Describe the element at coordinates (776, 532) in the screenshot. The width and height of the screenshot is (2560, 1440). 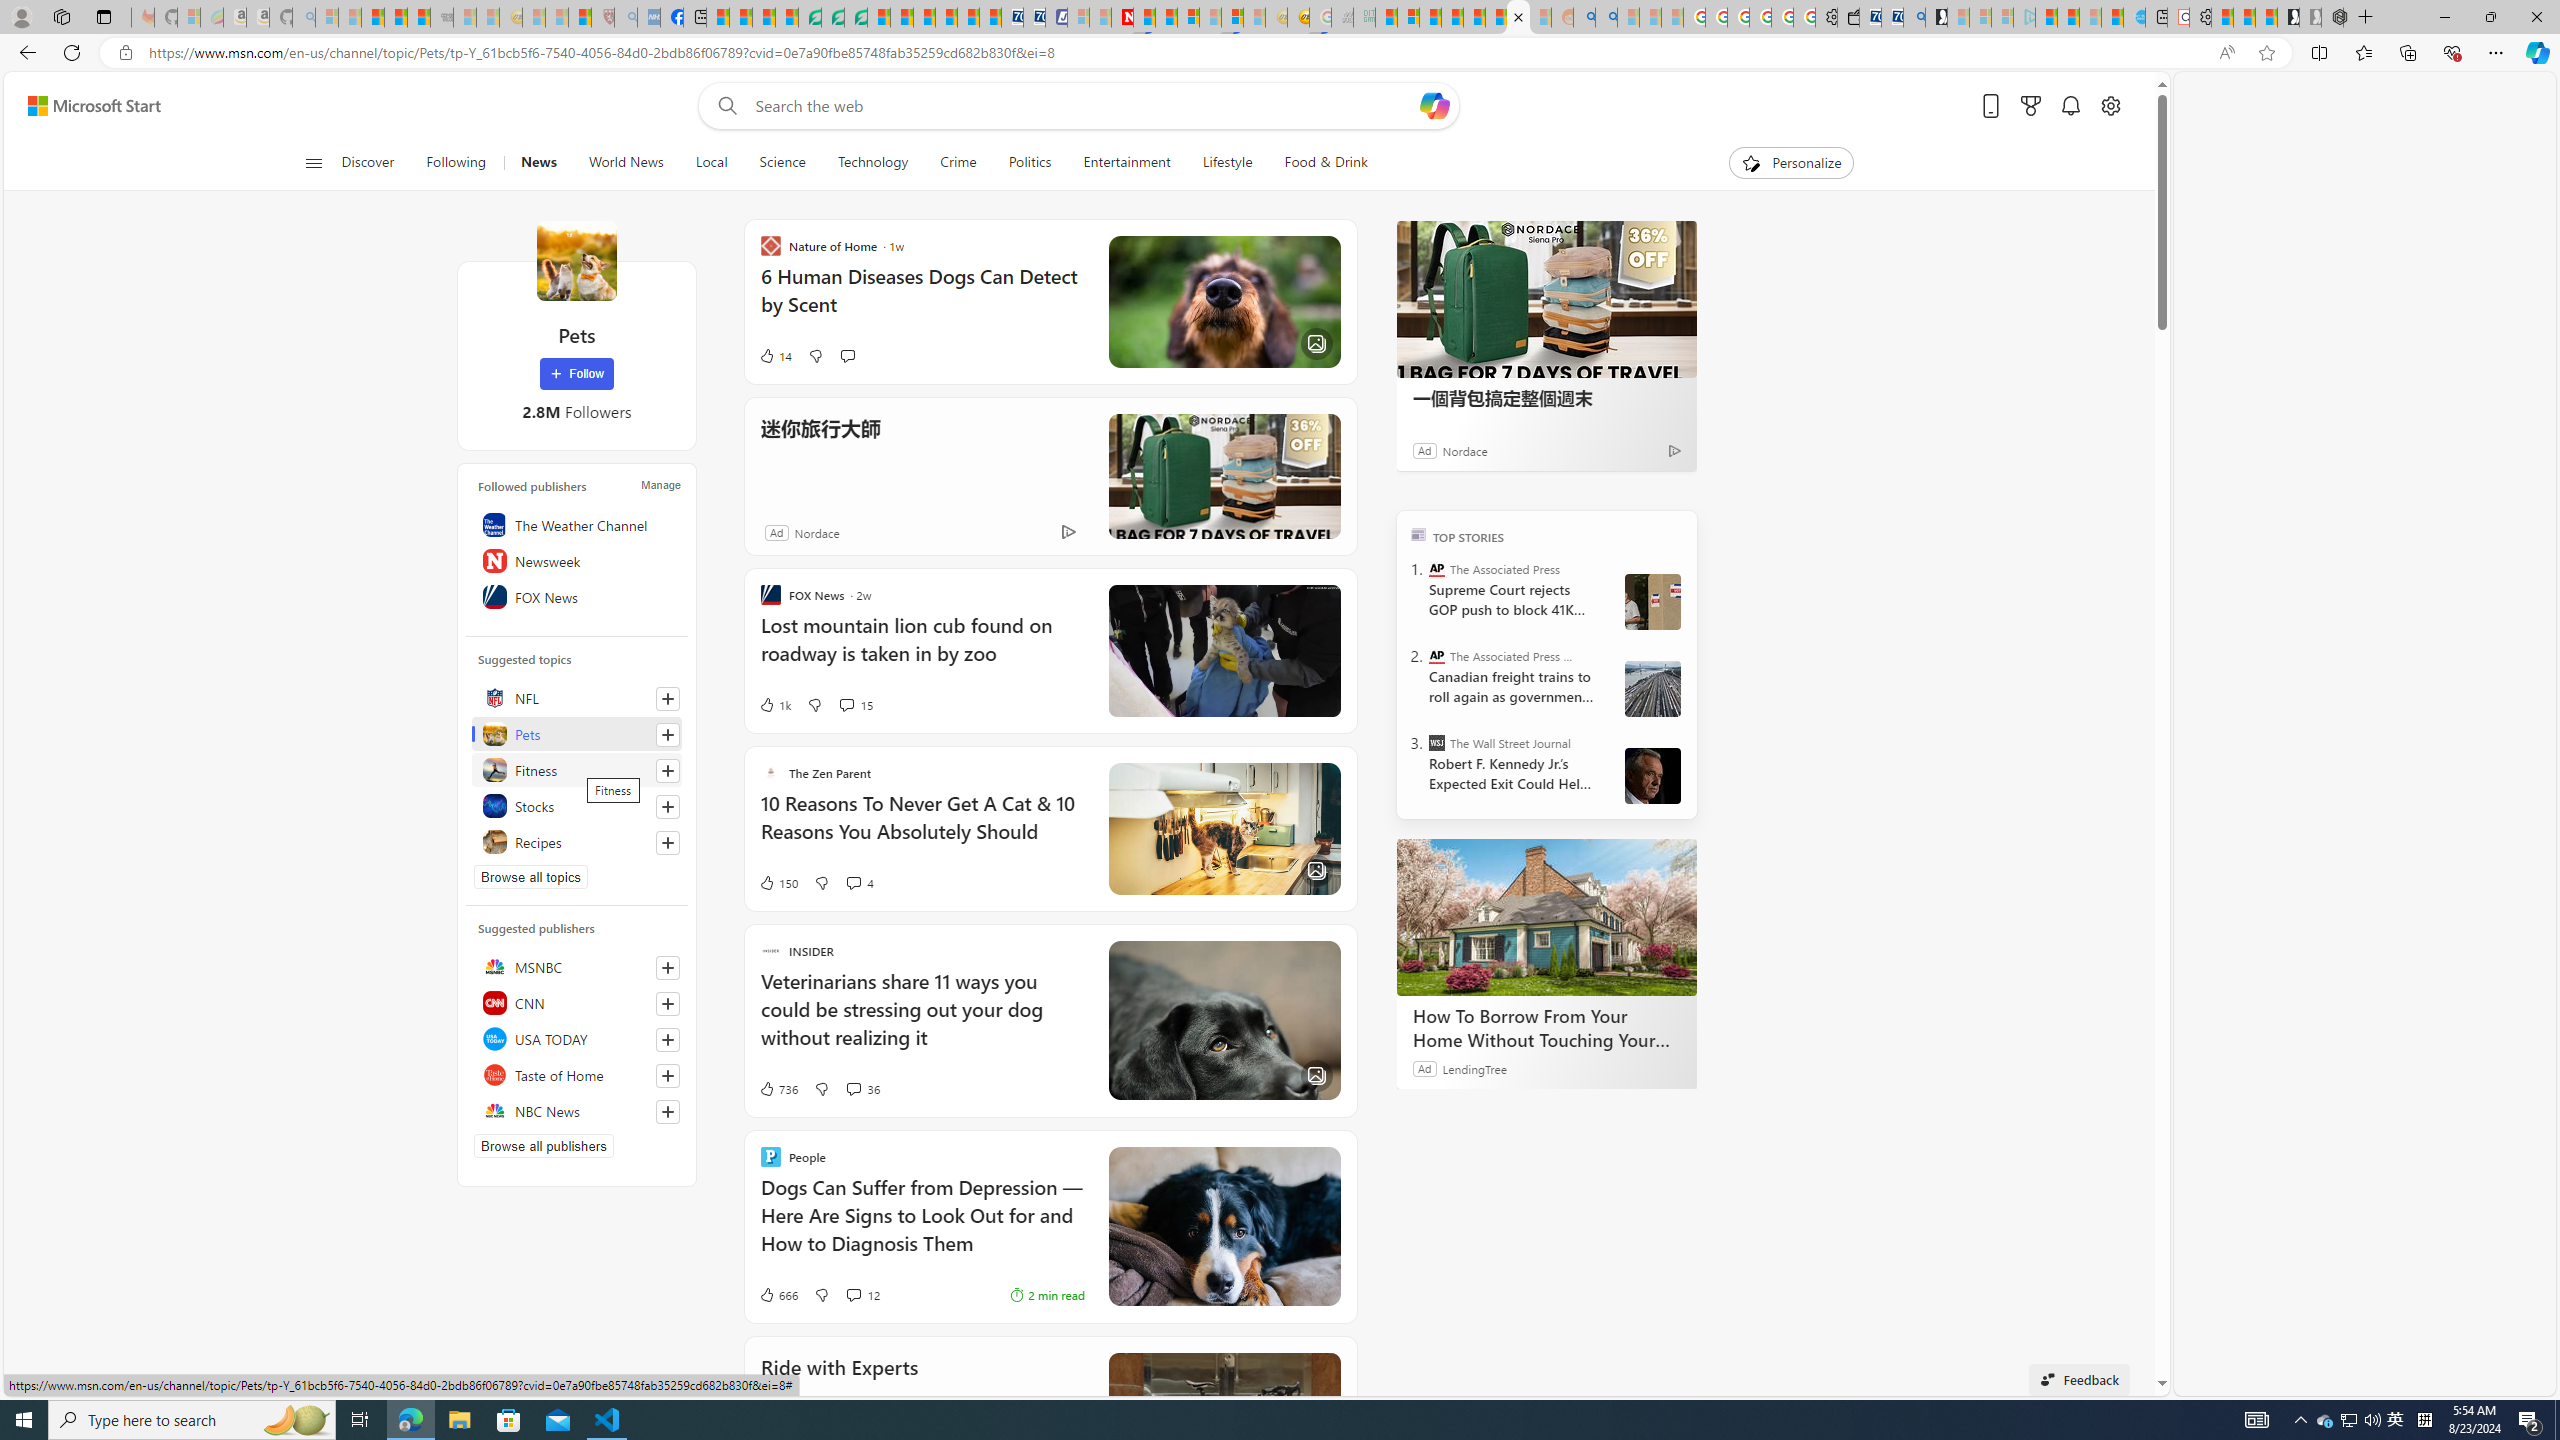
I see `Ad` at that location.